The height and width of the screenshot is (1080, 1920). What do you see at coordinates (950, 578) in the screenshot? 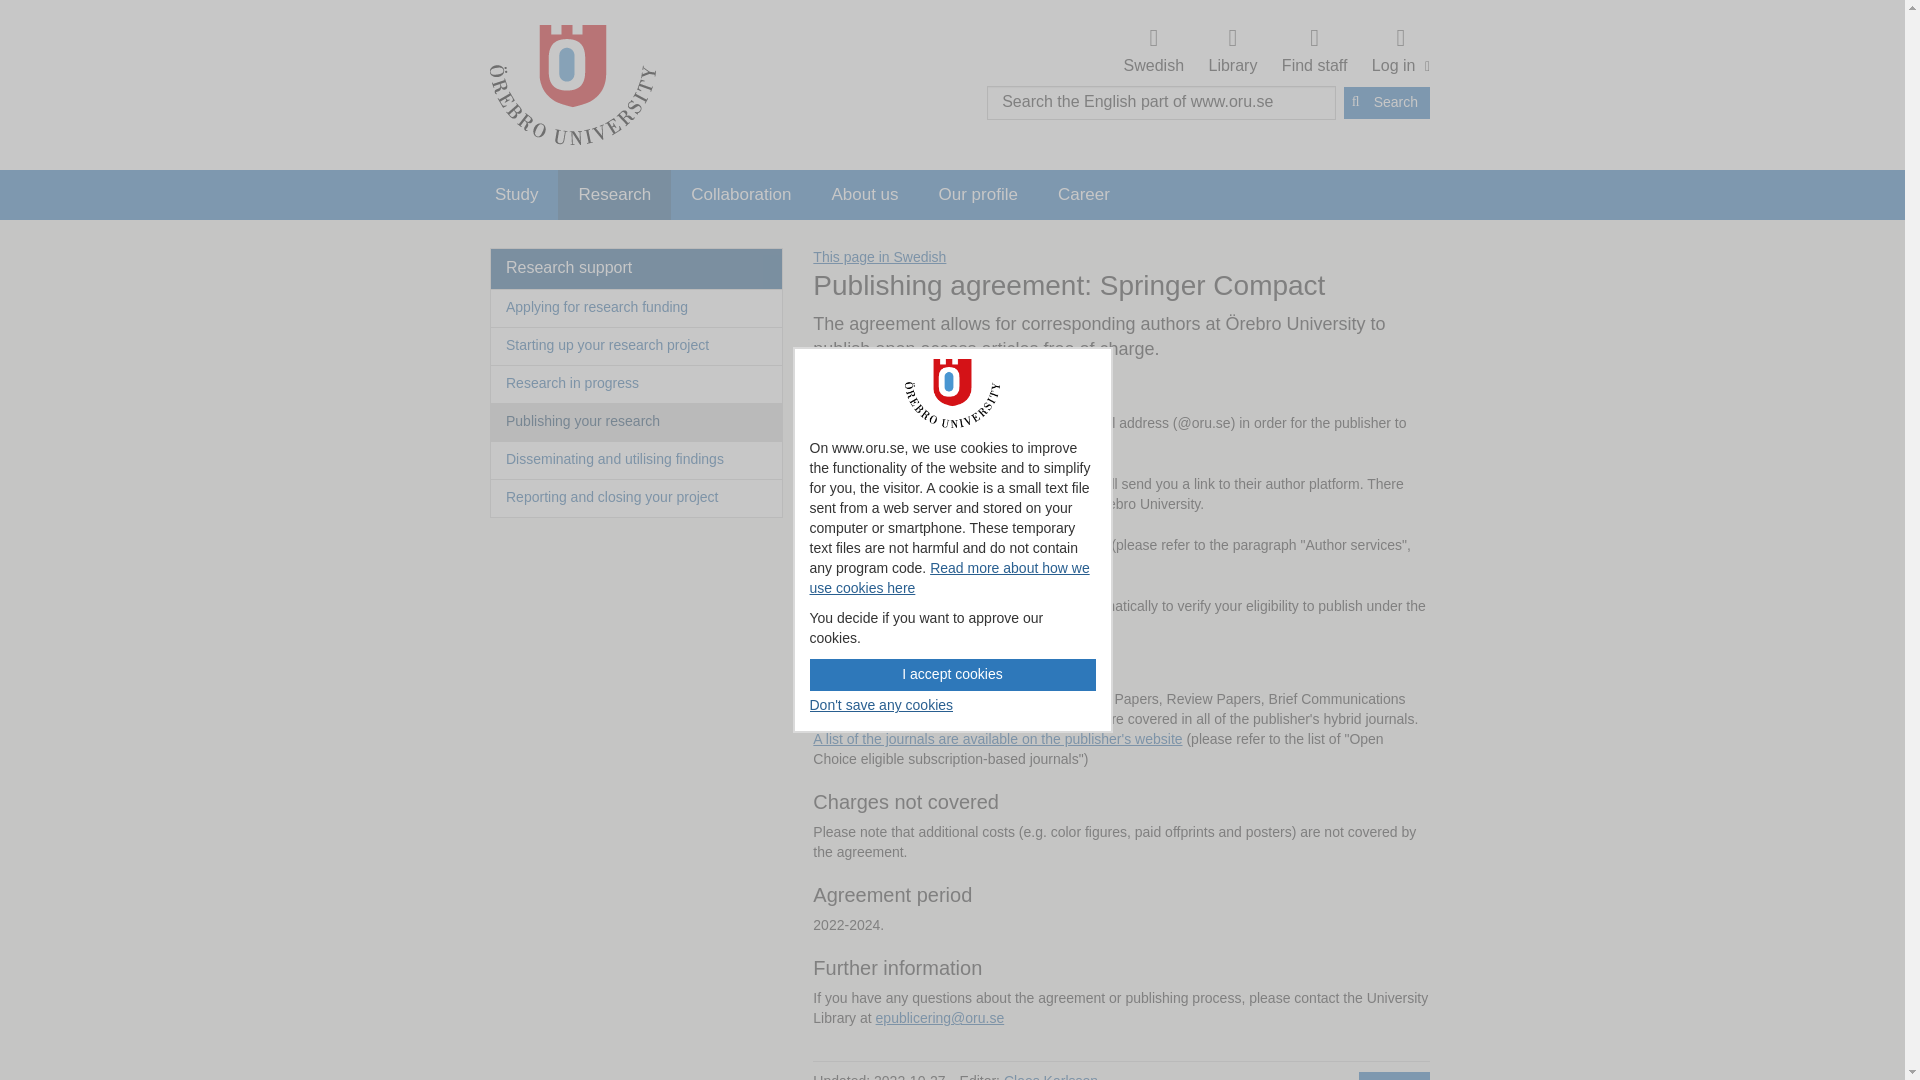
I see `Read more about how we use cookies here` at bounding box center [950, 578].